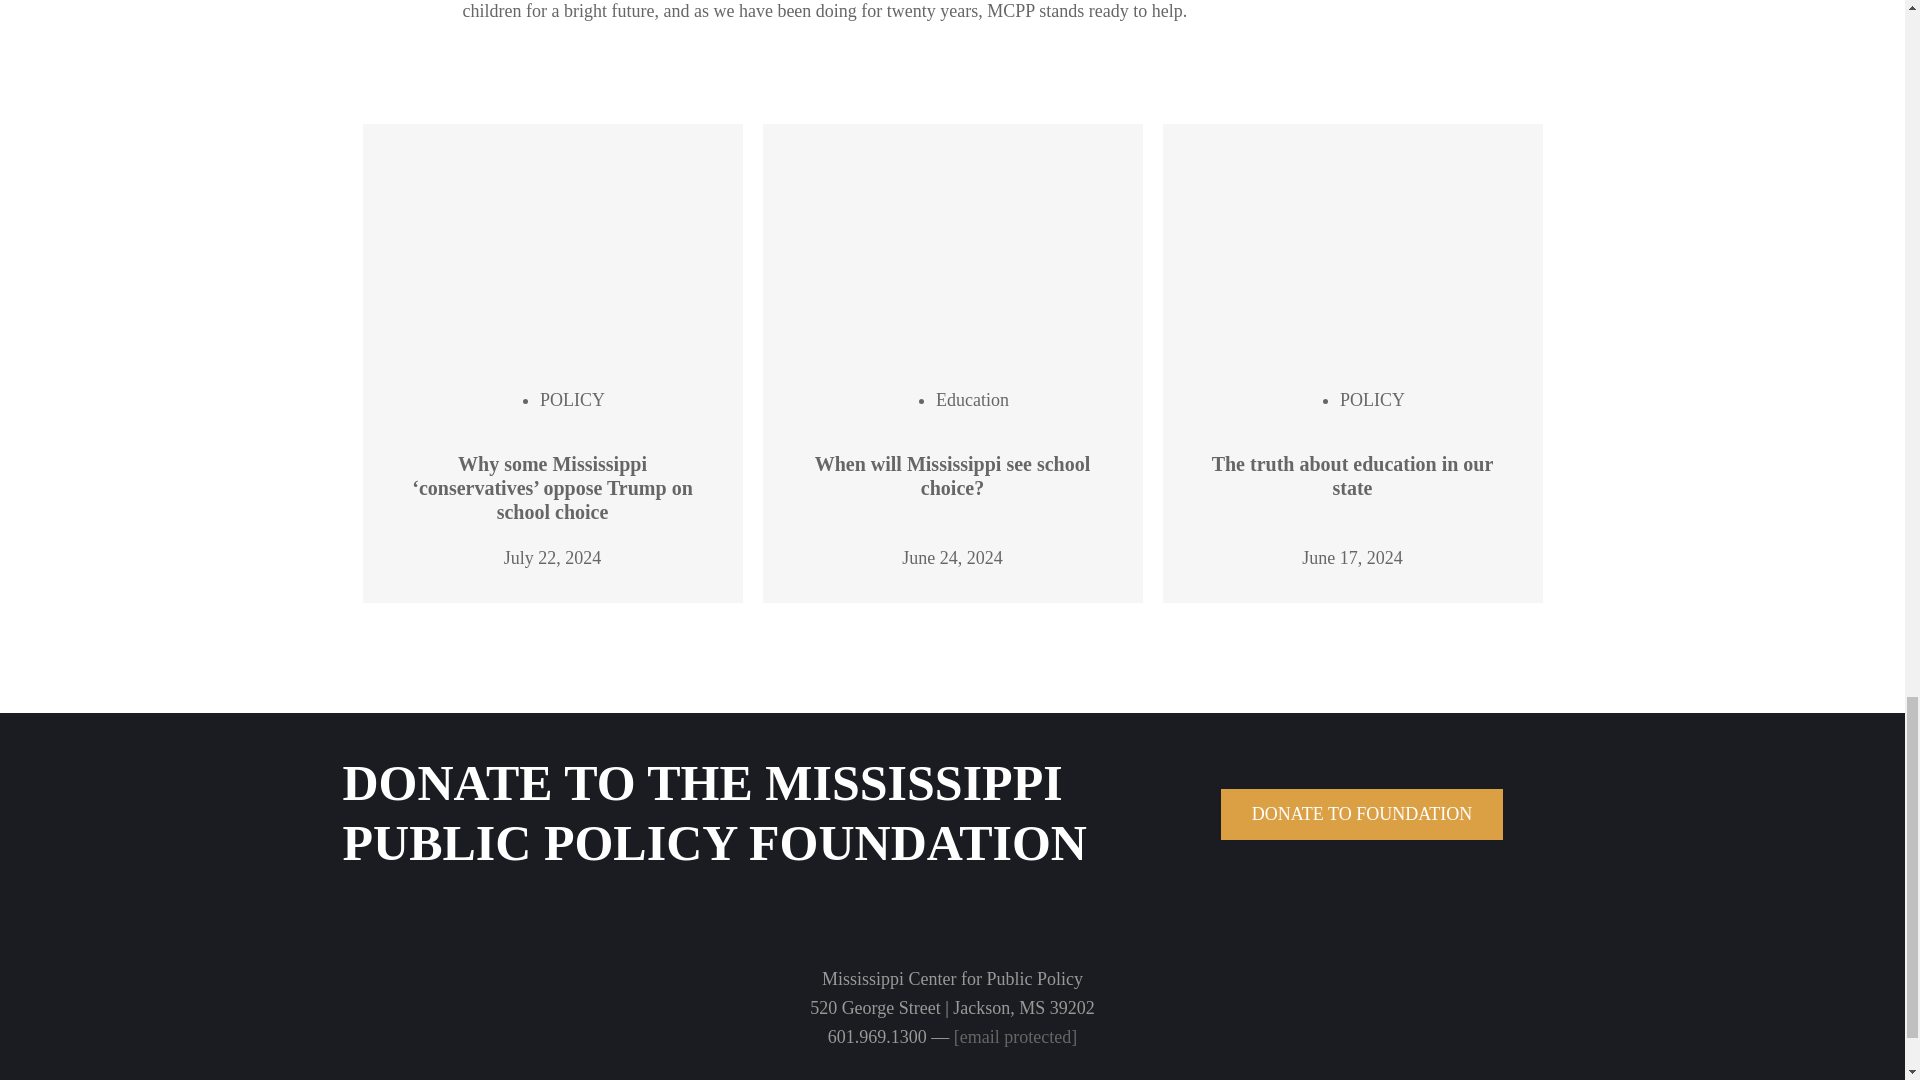  I want to click on Education, so click(972, 400).